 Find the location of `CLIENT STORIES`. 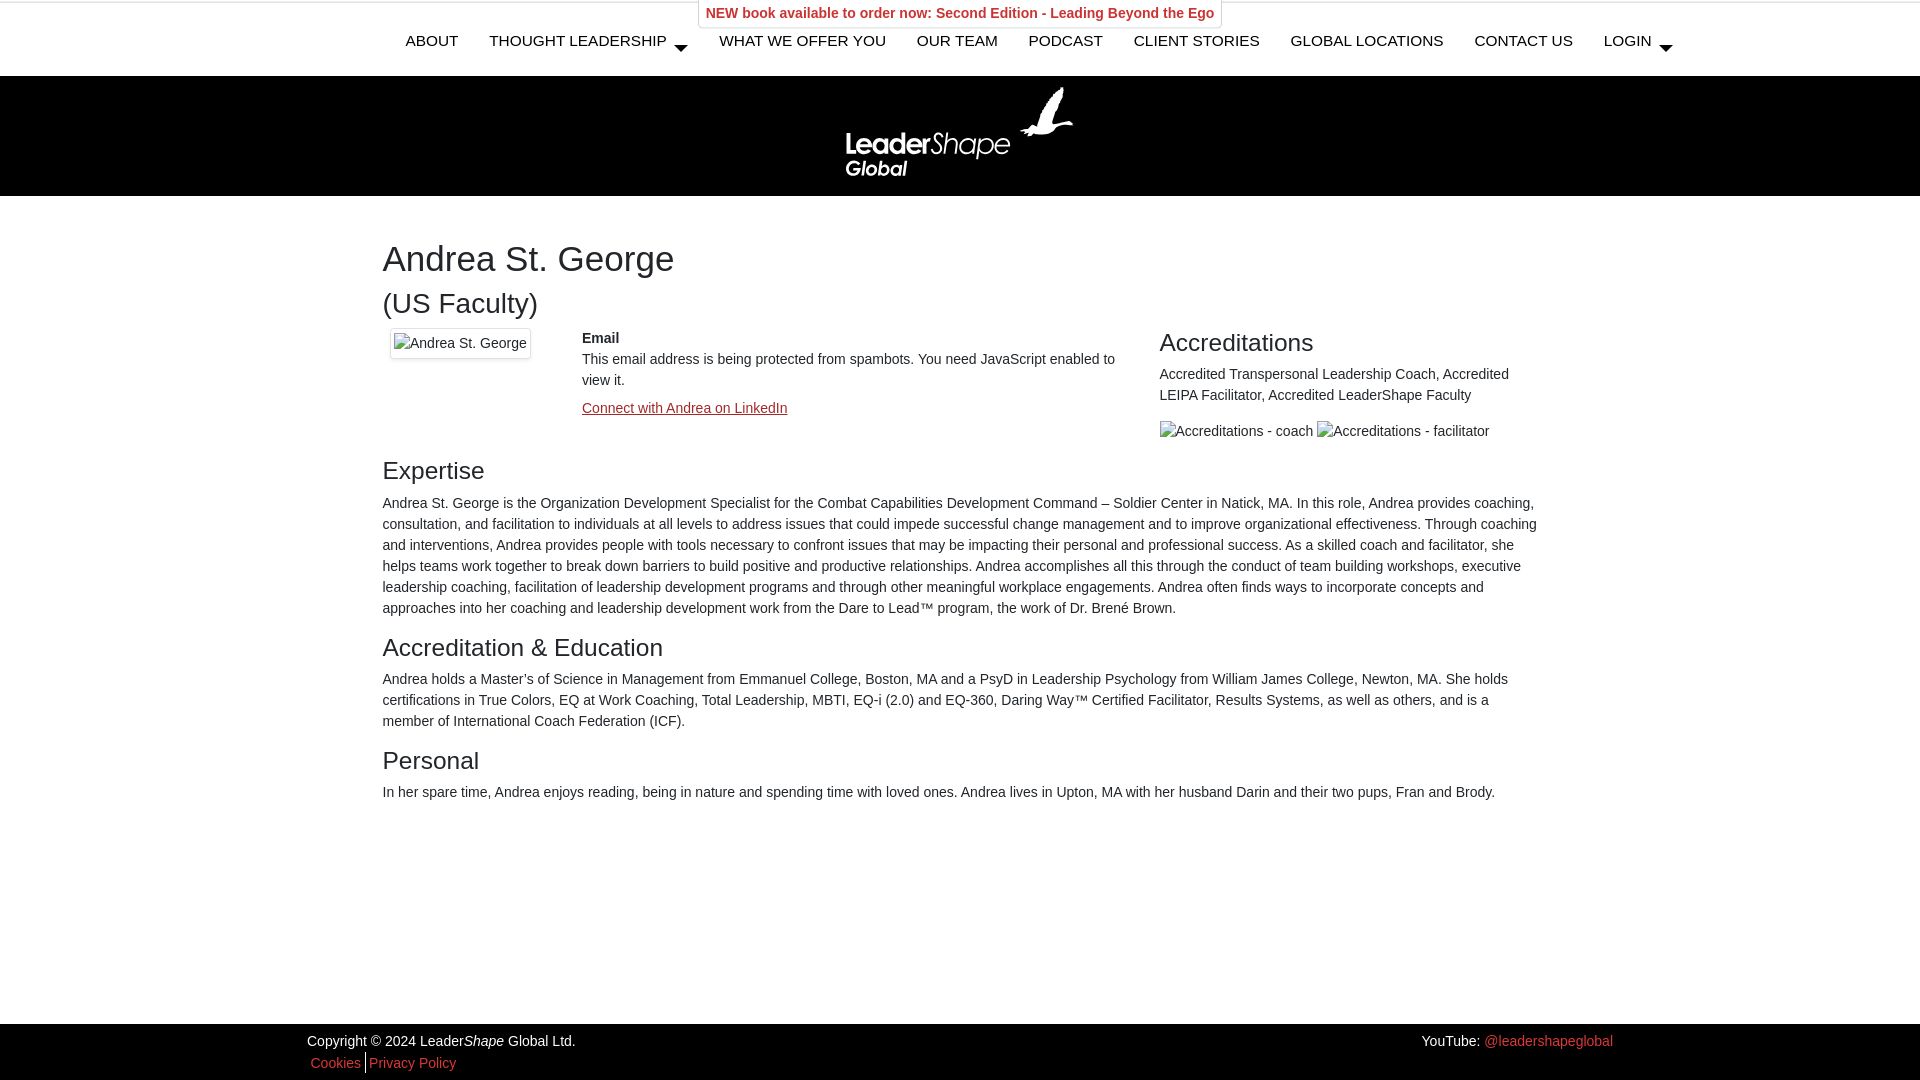

CLIENT STORIES is located at coordinates (1196, 49).